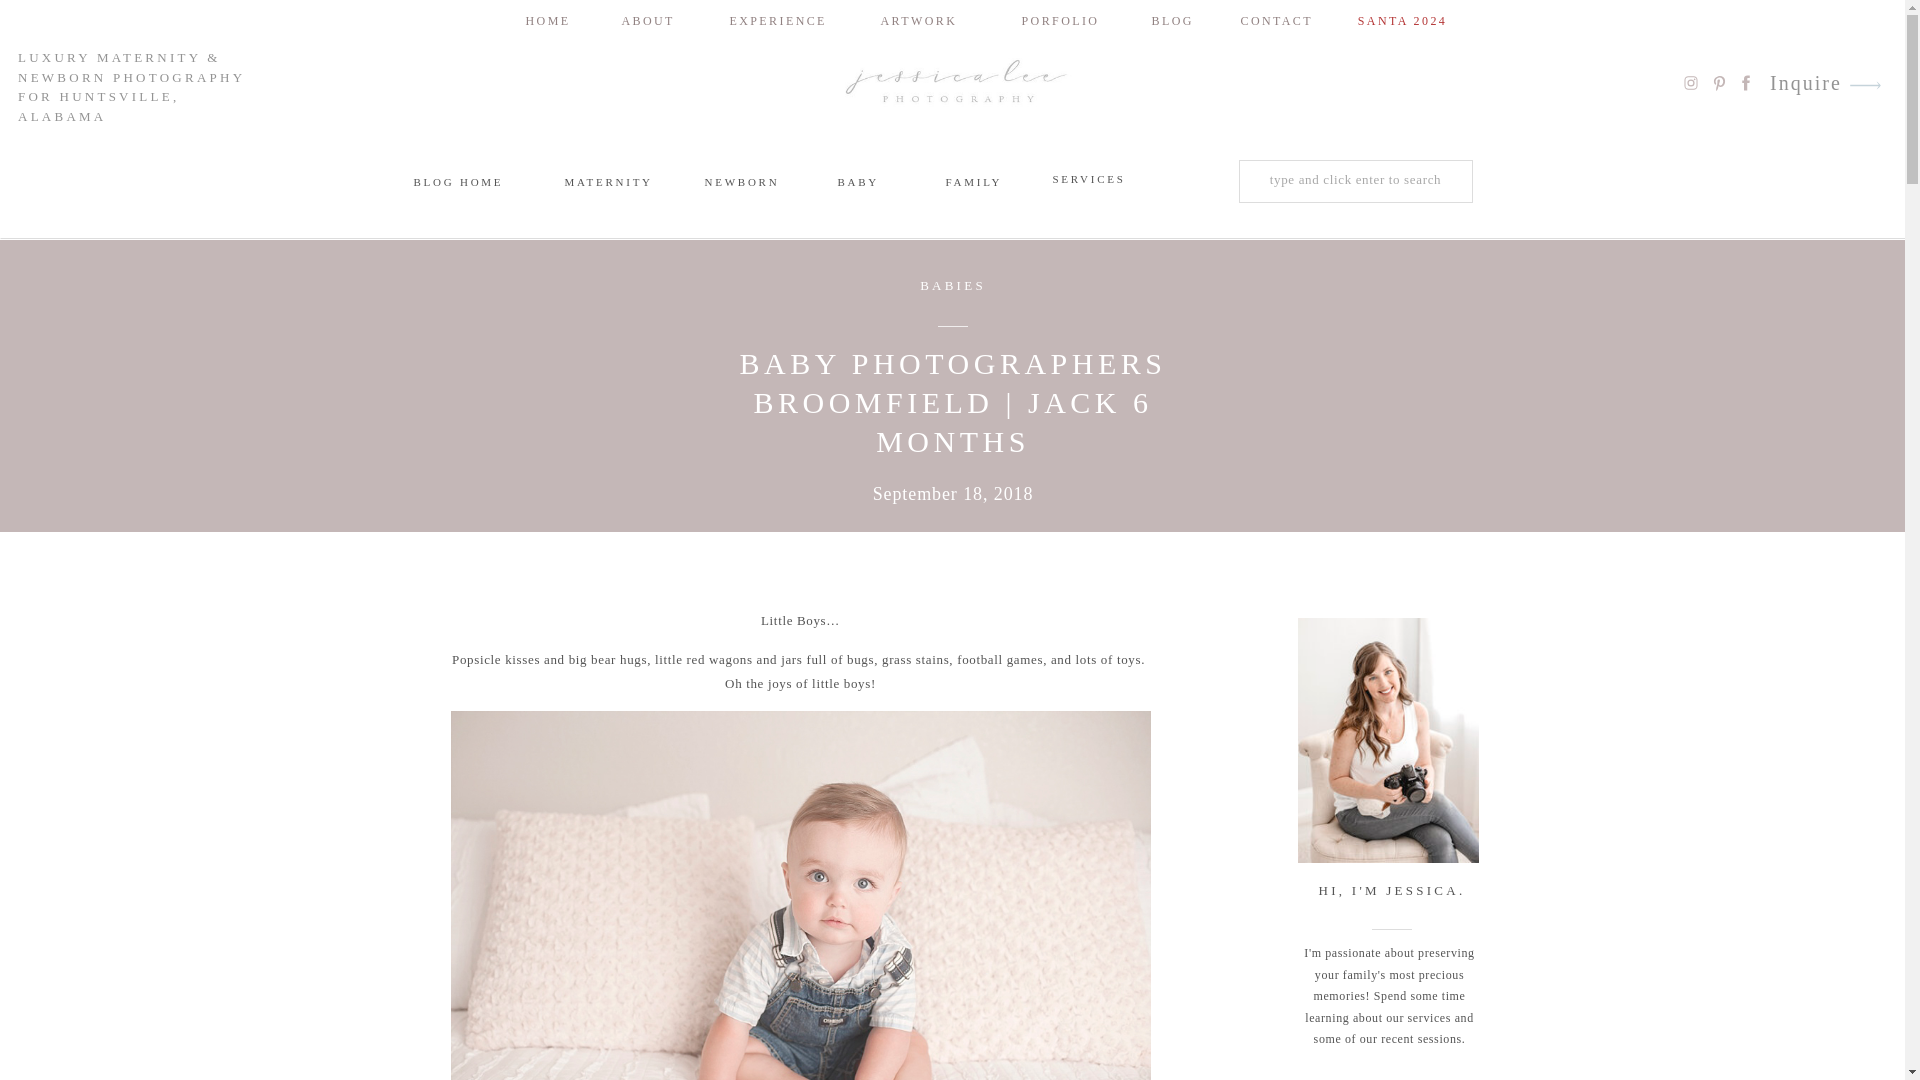 The image size is (1920, 1080). What do you see at coordinates (1865, 85) in the screenshot?
I see `arrow` at bounding box center [1865, 85].